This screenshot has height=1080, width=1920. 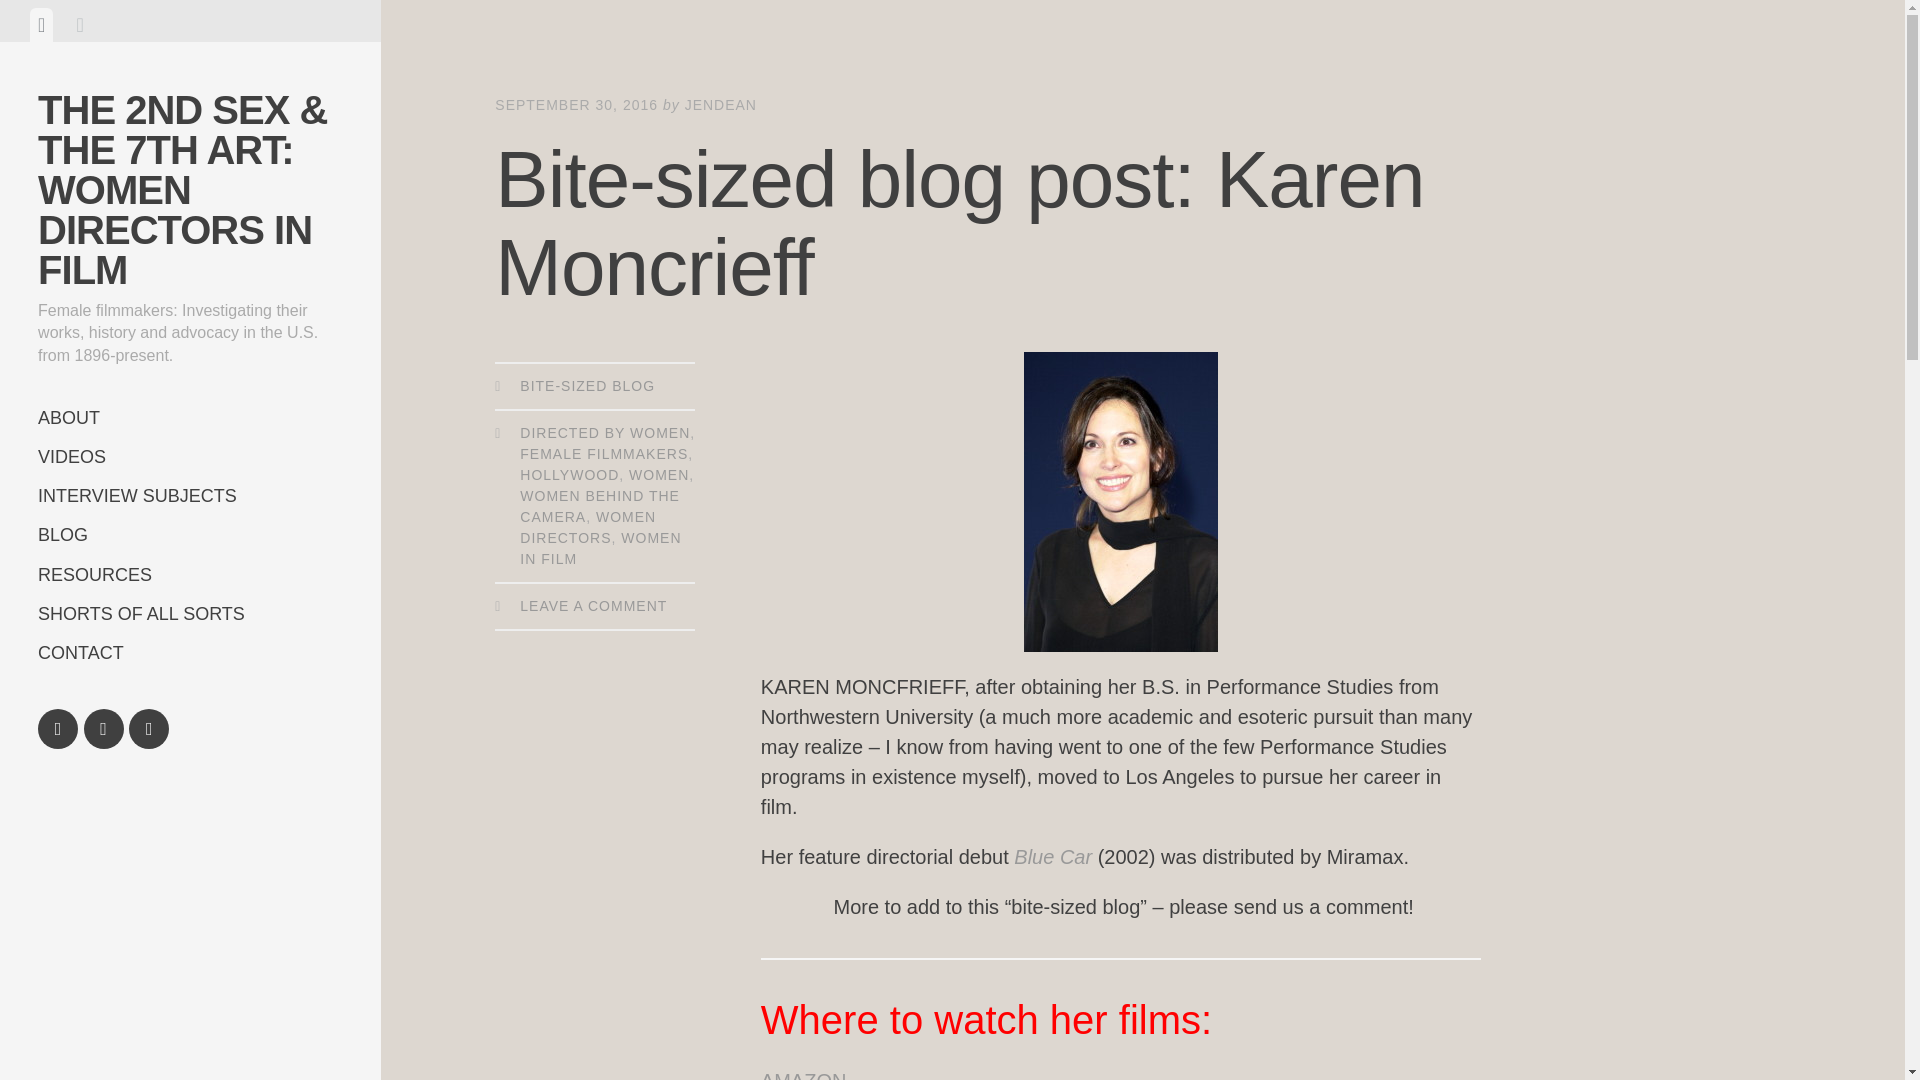 What do you see at coordinates (190, 418) in the screenshot?
I see `ABOUT` at bounding box center [190, 418].